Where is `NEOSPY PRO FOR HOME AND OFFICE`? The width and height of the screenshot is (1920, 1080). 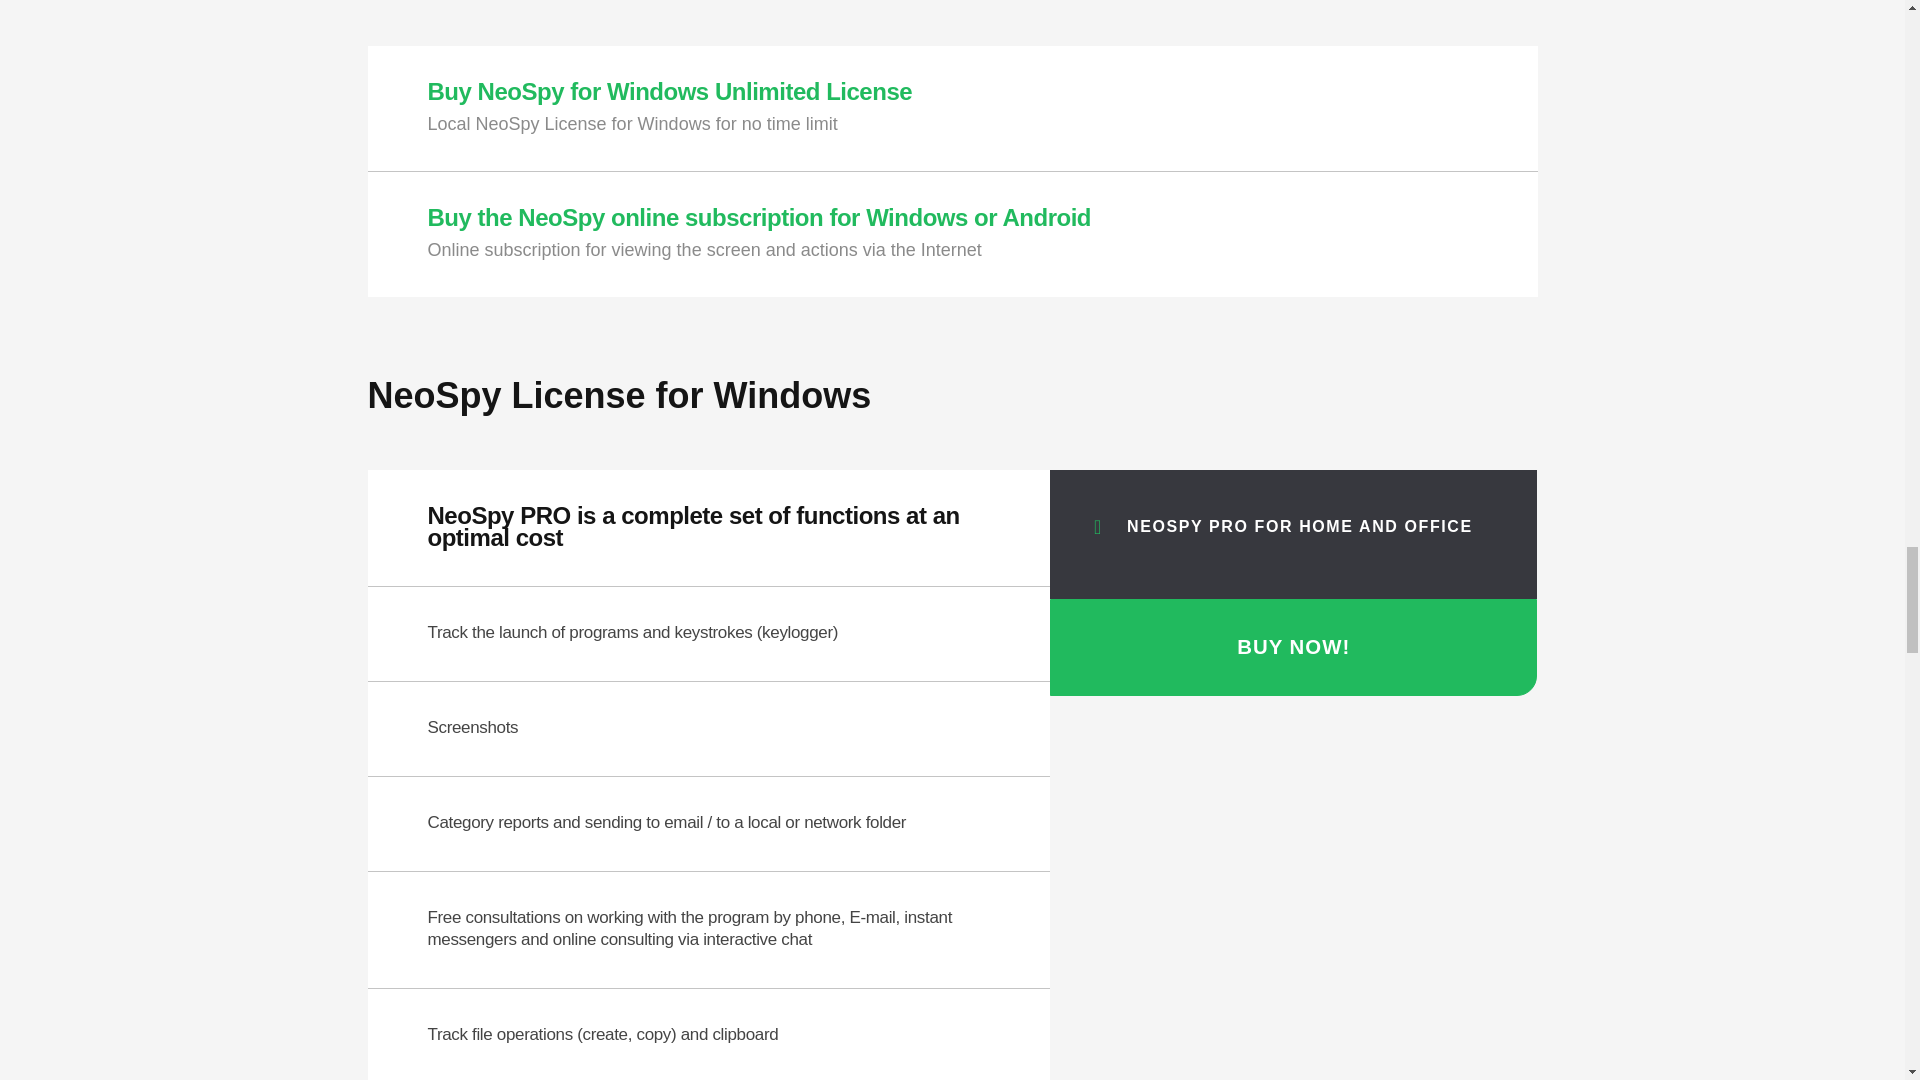
NEOSPY PRO FOR HOME AND OFFICE is located at coordinates (1304, 526).